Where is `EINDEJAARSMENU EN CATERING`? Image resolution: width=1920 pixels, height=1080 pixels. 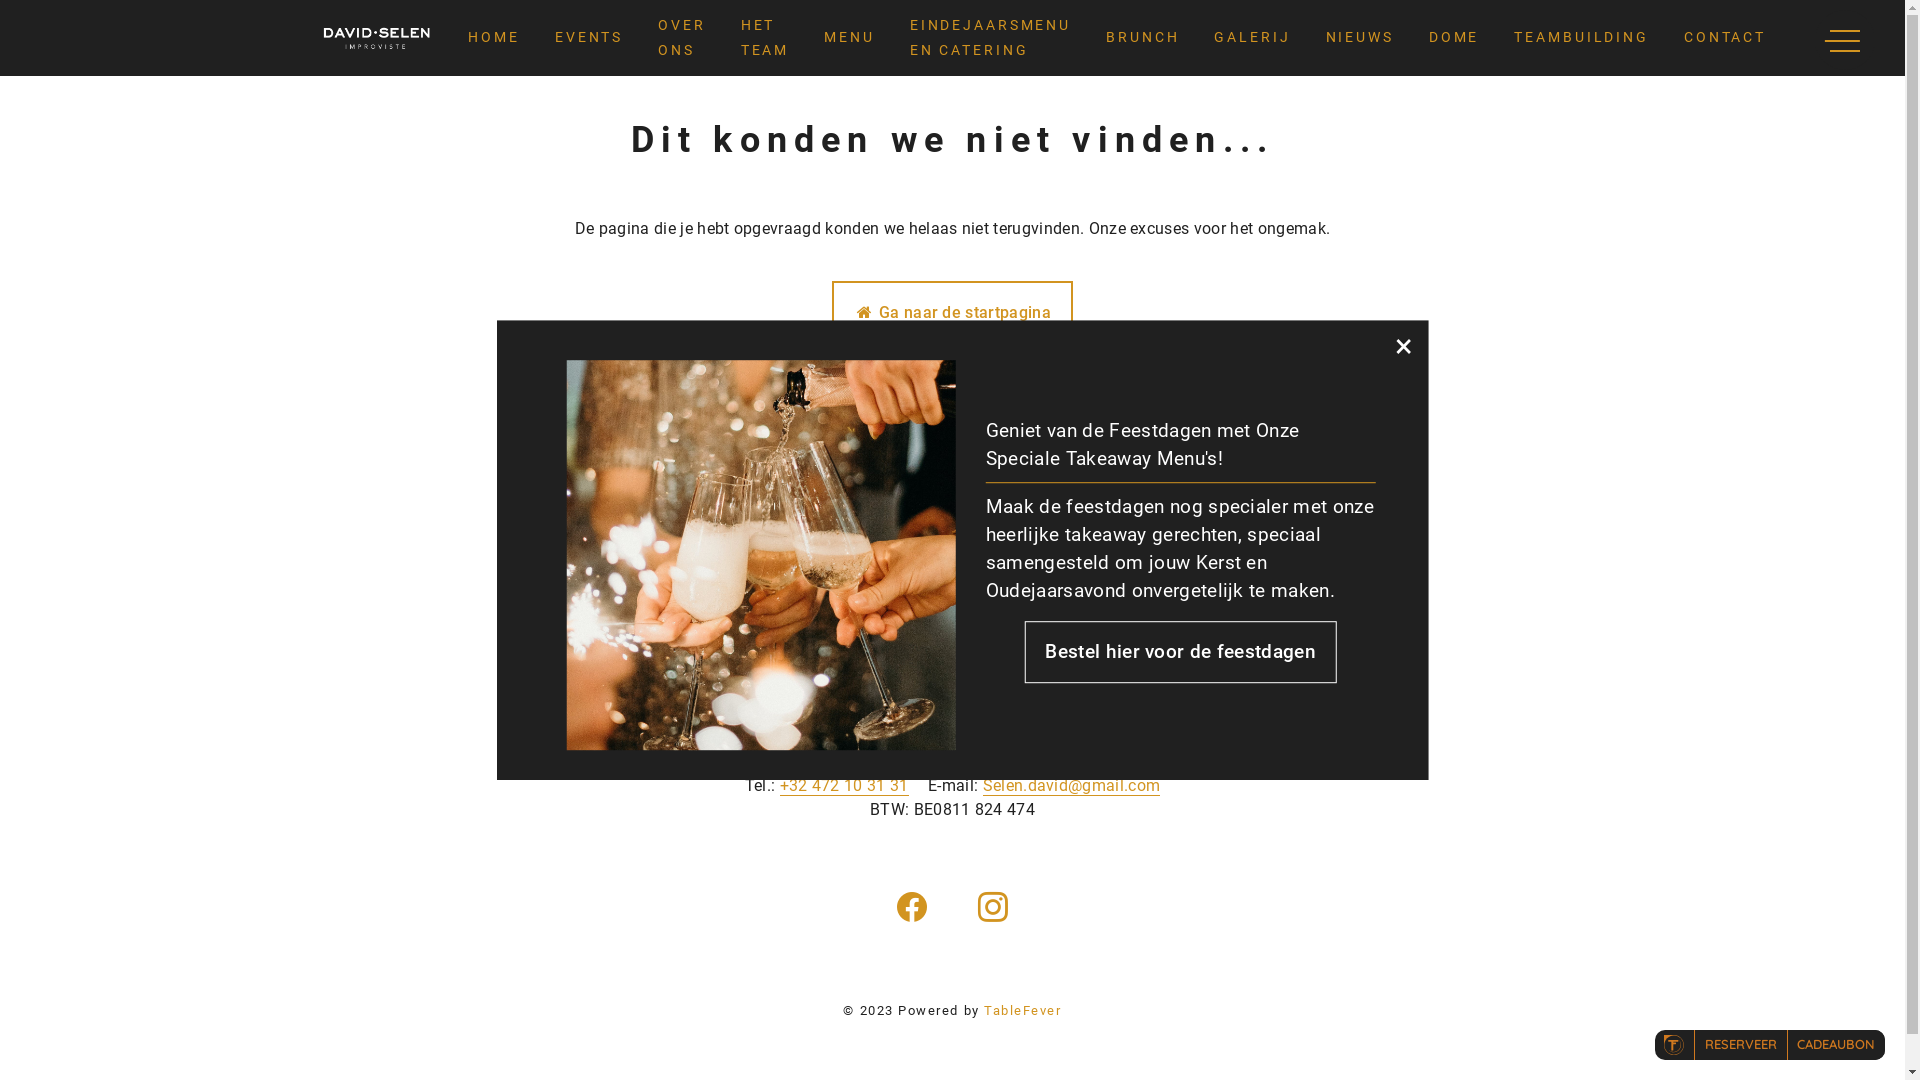 EINDEJAARSMENU EN CATERING is located at coordinates (990, 38).